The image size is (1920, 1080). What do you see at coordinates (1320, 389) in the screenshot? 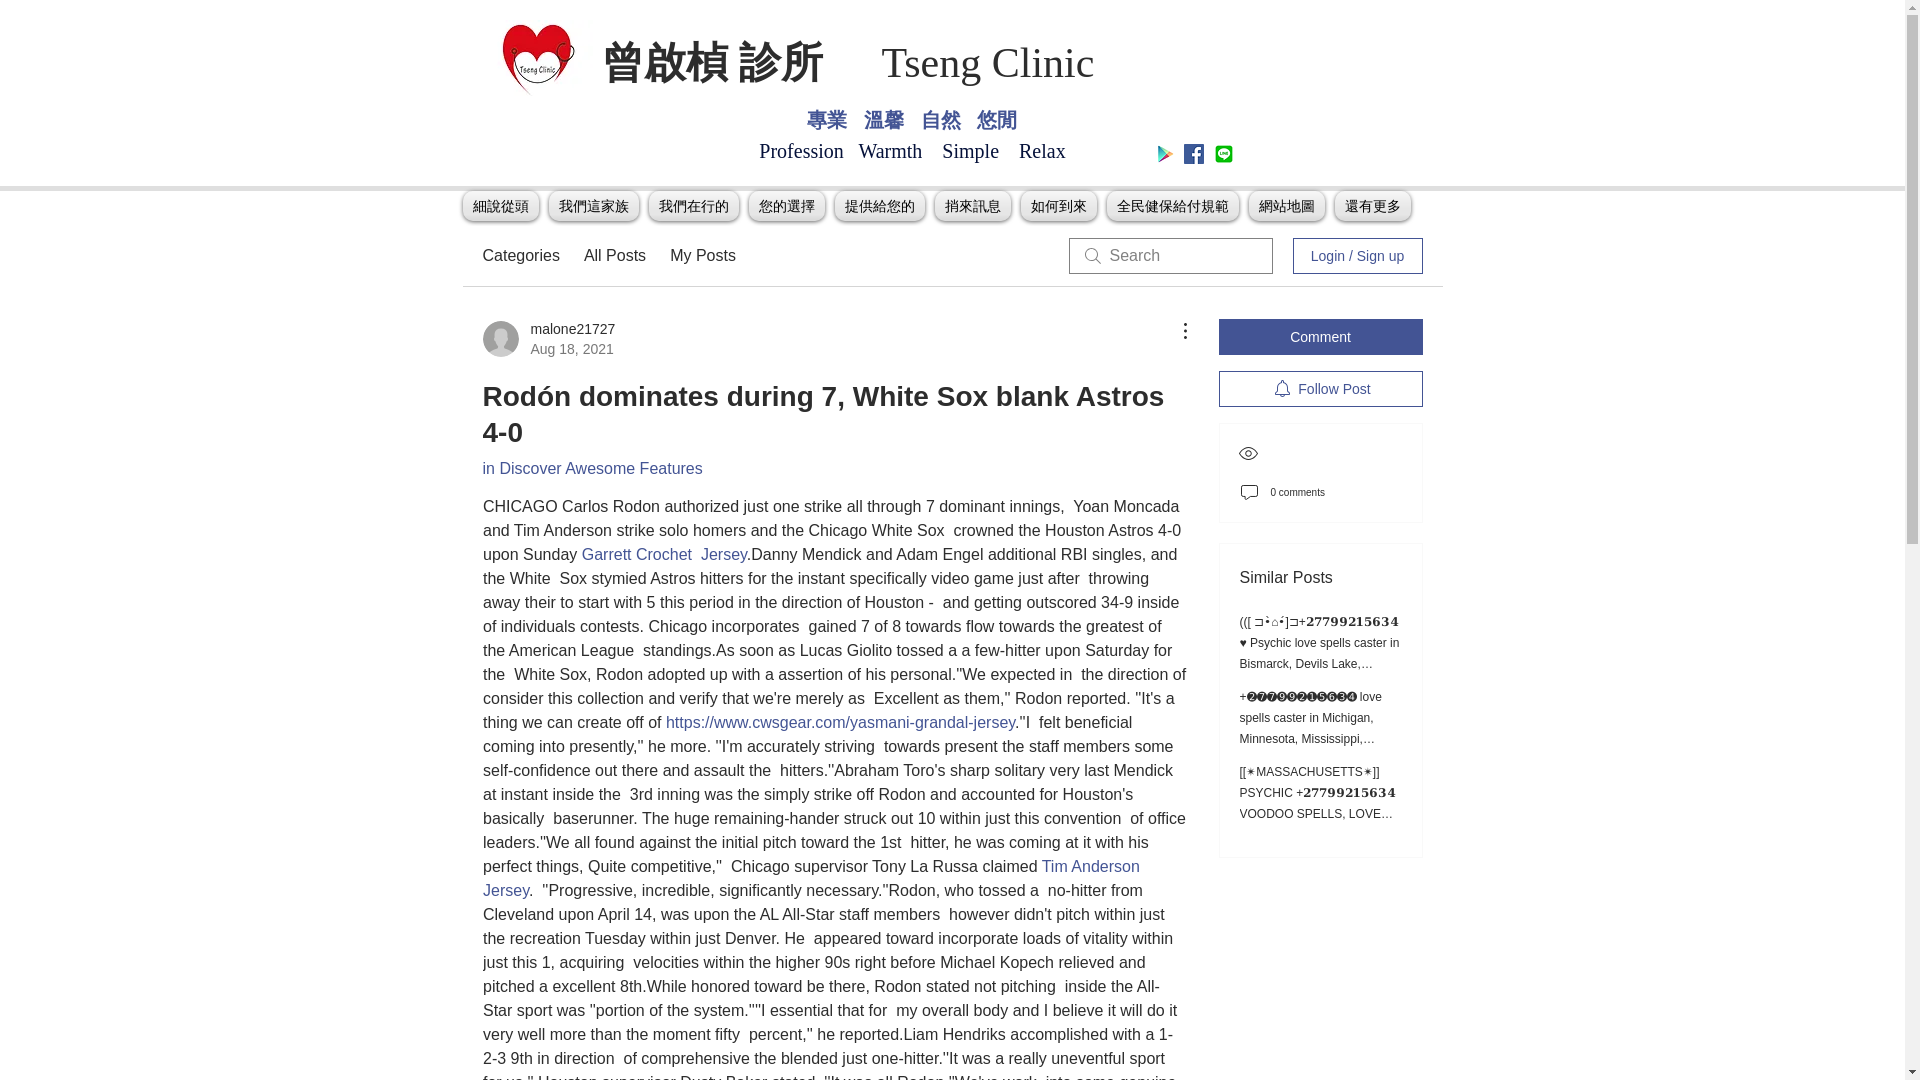
I see `Follow Post` at bounding box center [1320, 389].